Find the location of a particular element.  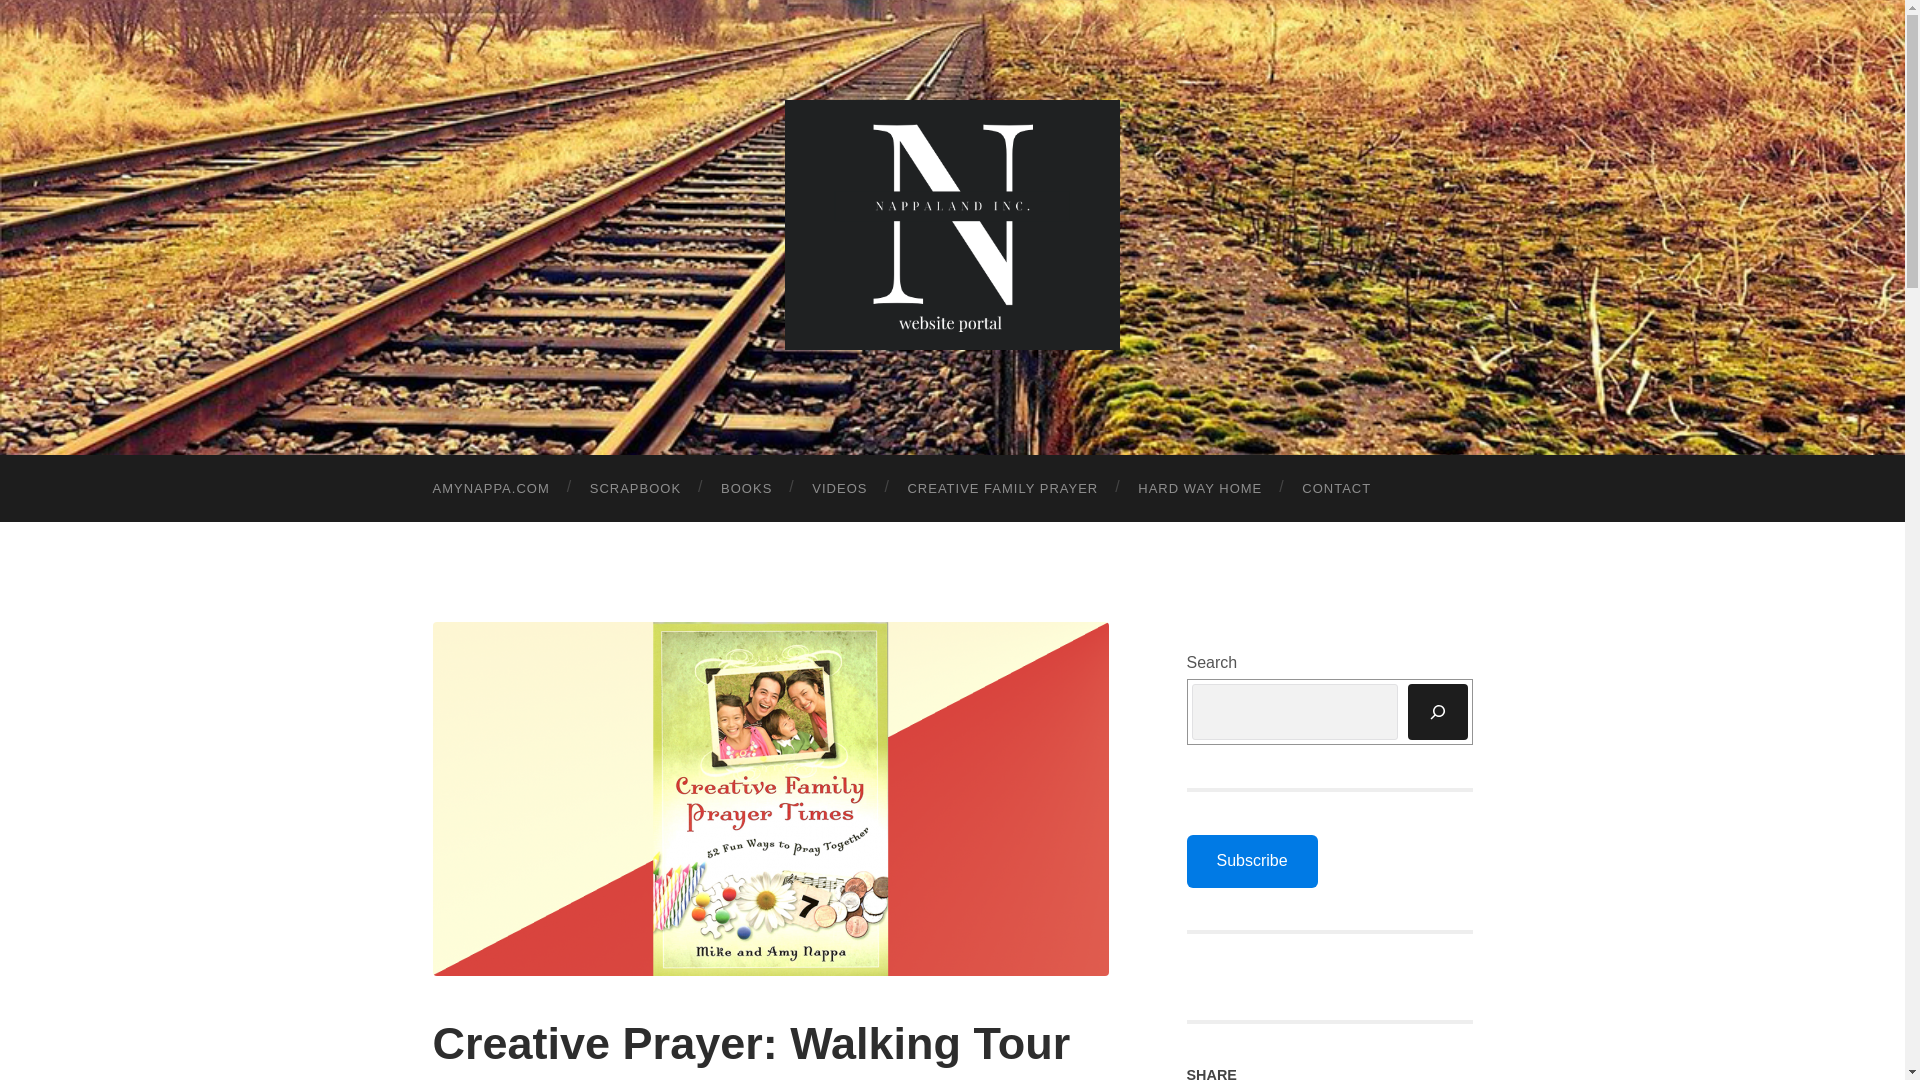

HARD WAY HOME is located at coordinates (1200, 488).